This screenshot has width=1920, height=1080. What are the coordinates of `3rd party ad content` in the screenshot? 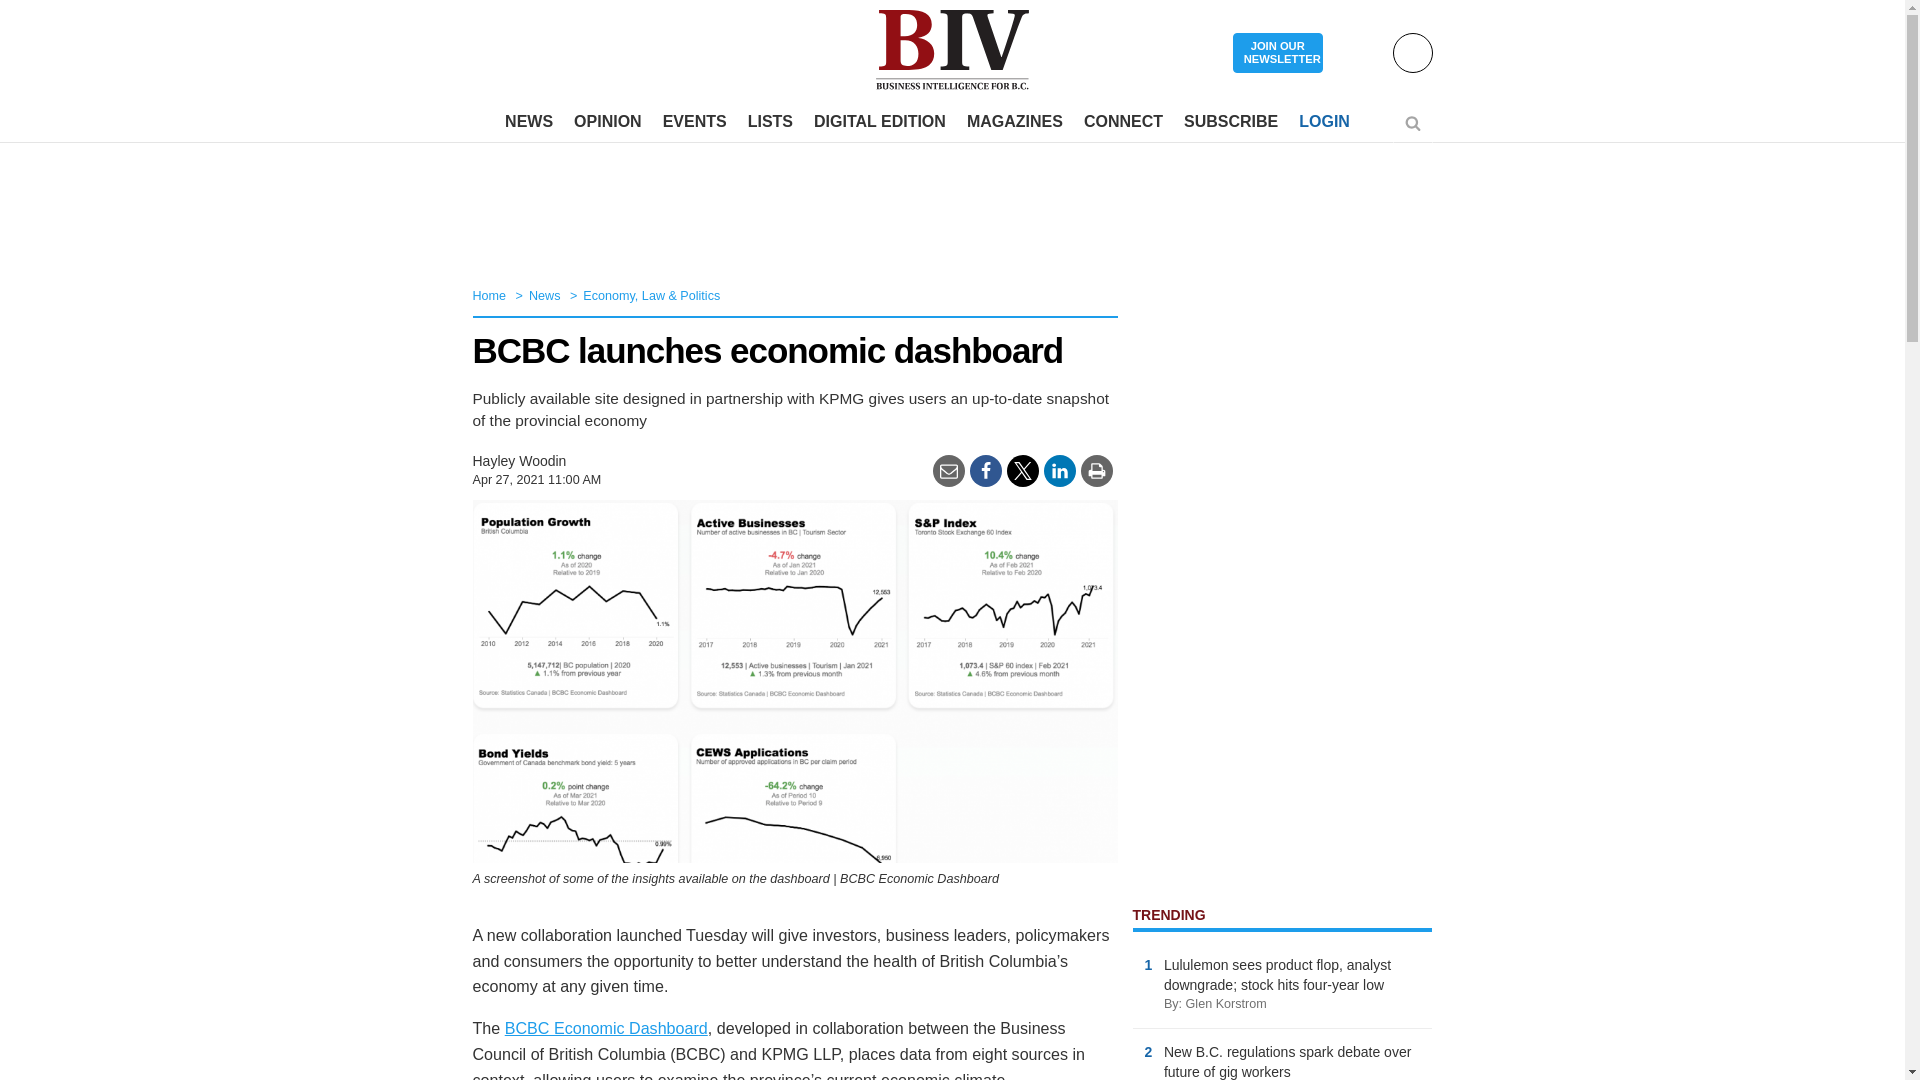 It's located at (951, 208).